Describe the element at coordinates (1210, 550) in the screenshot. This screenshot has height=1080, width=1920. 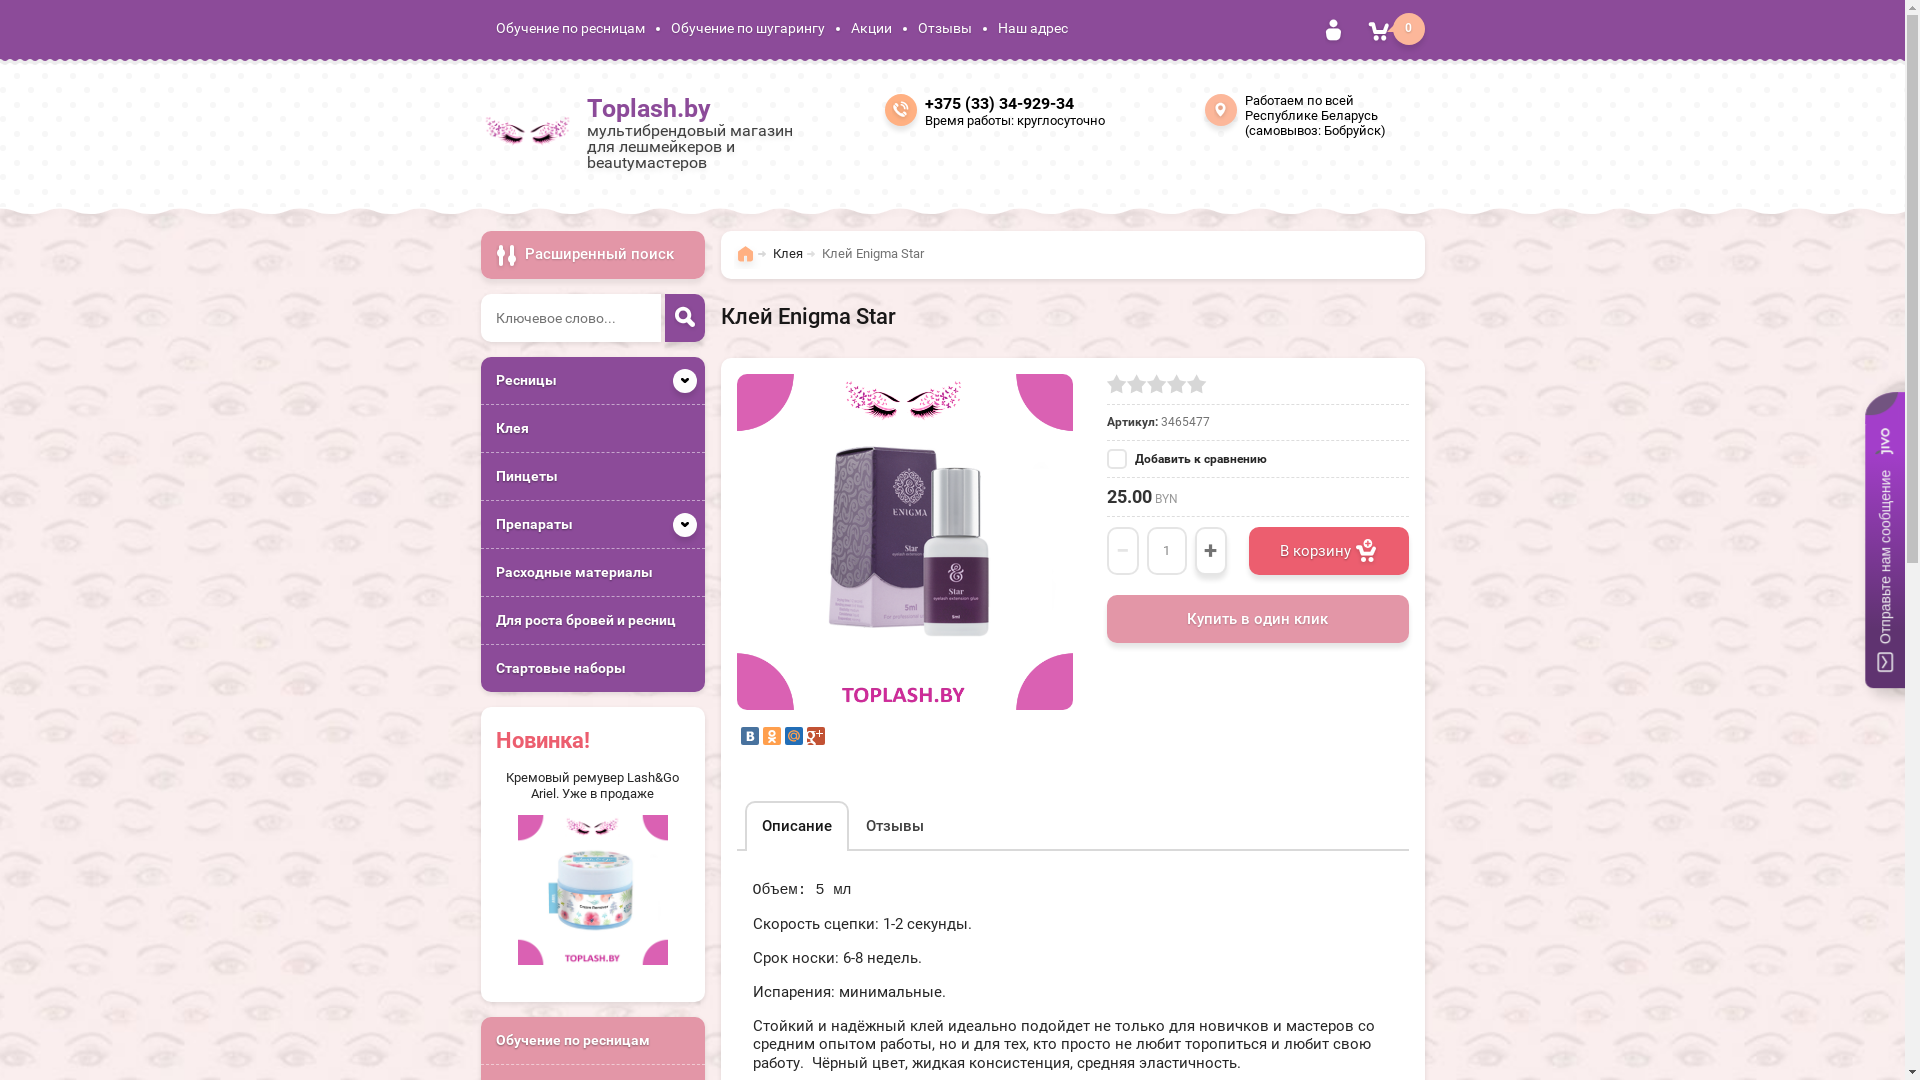
I see `+` at that location.